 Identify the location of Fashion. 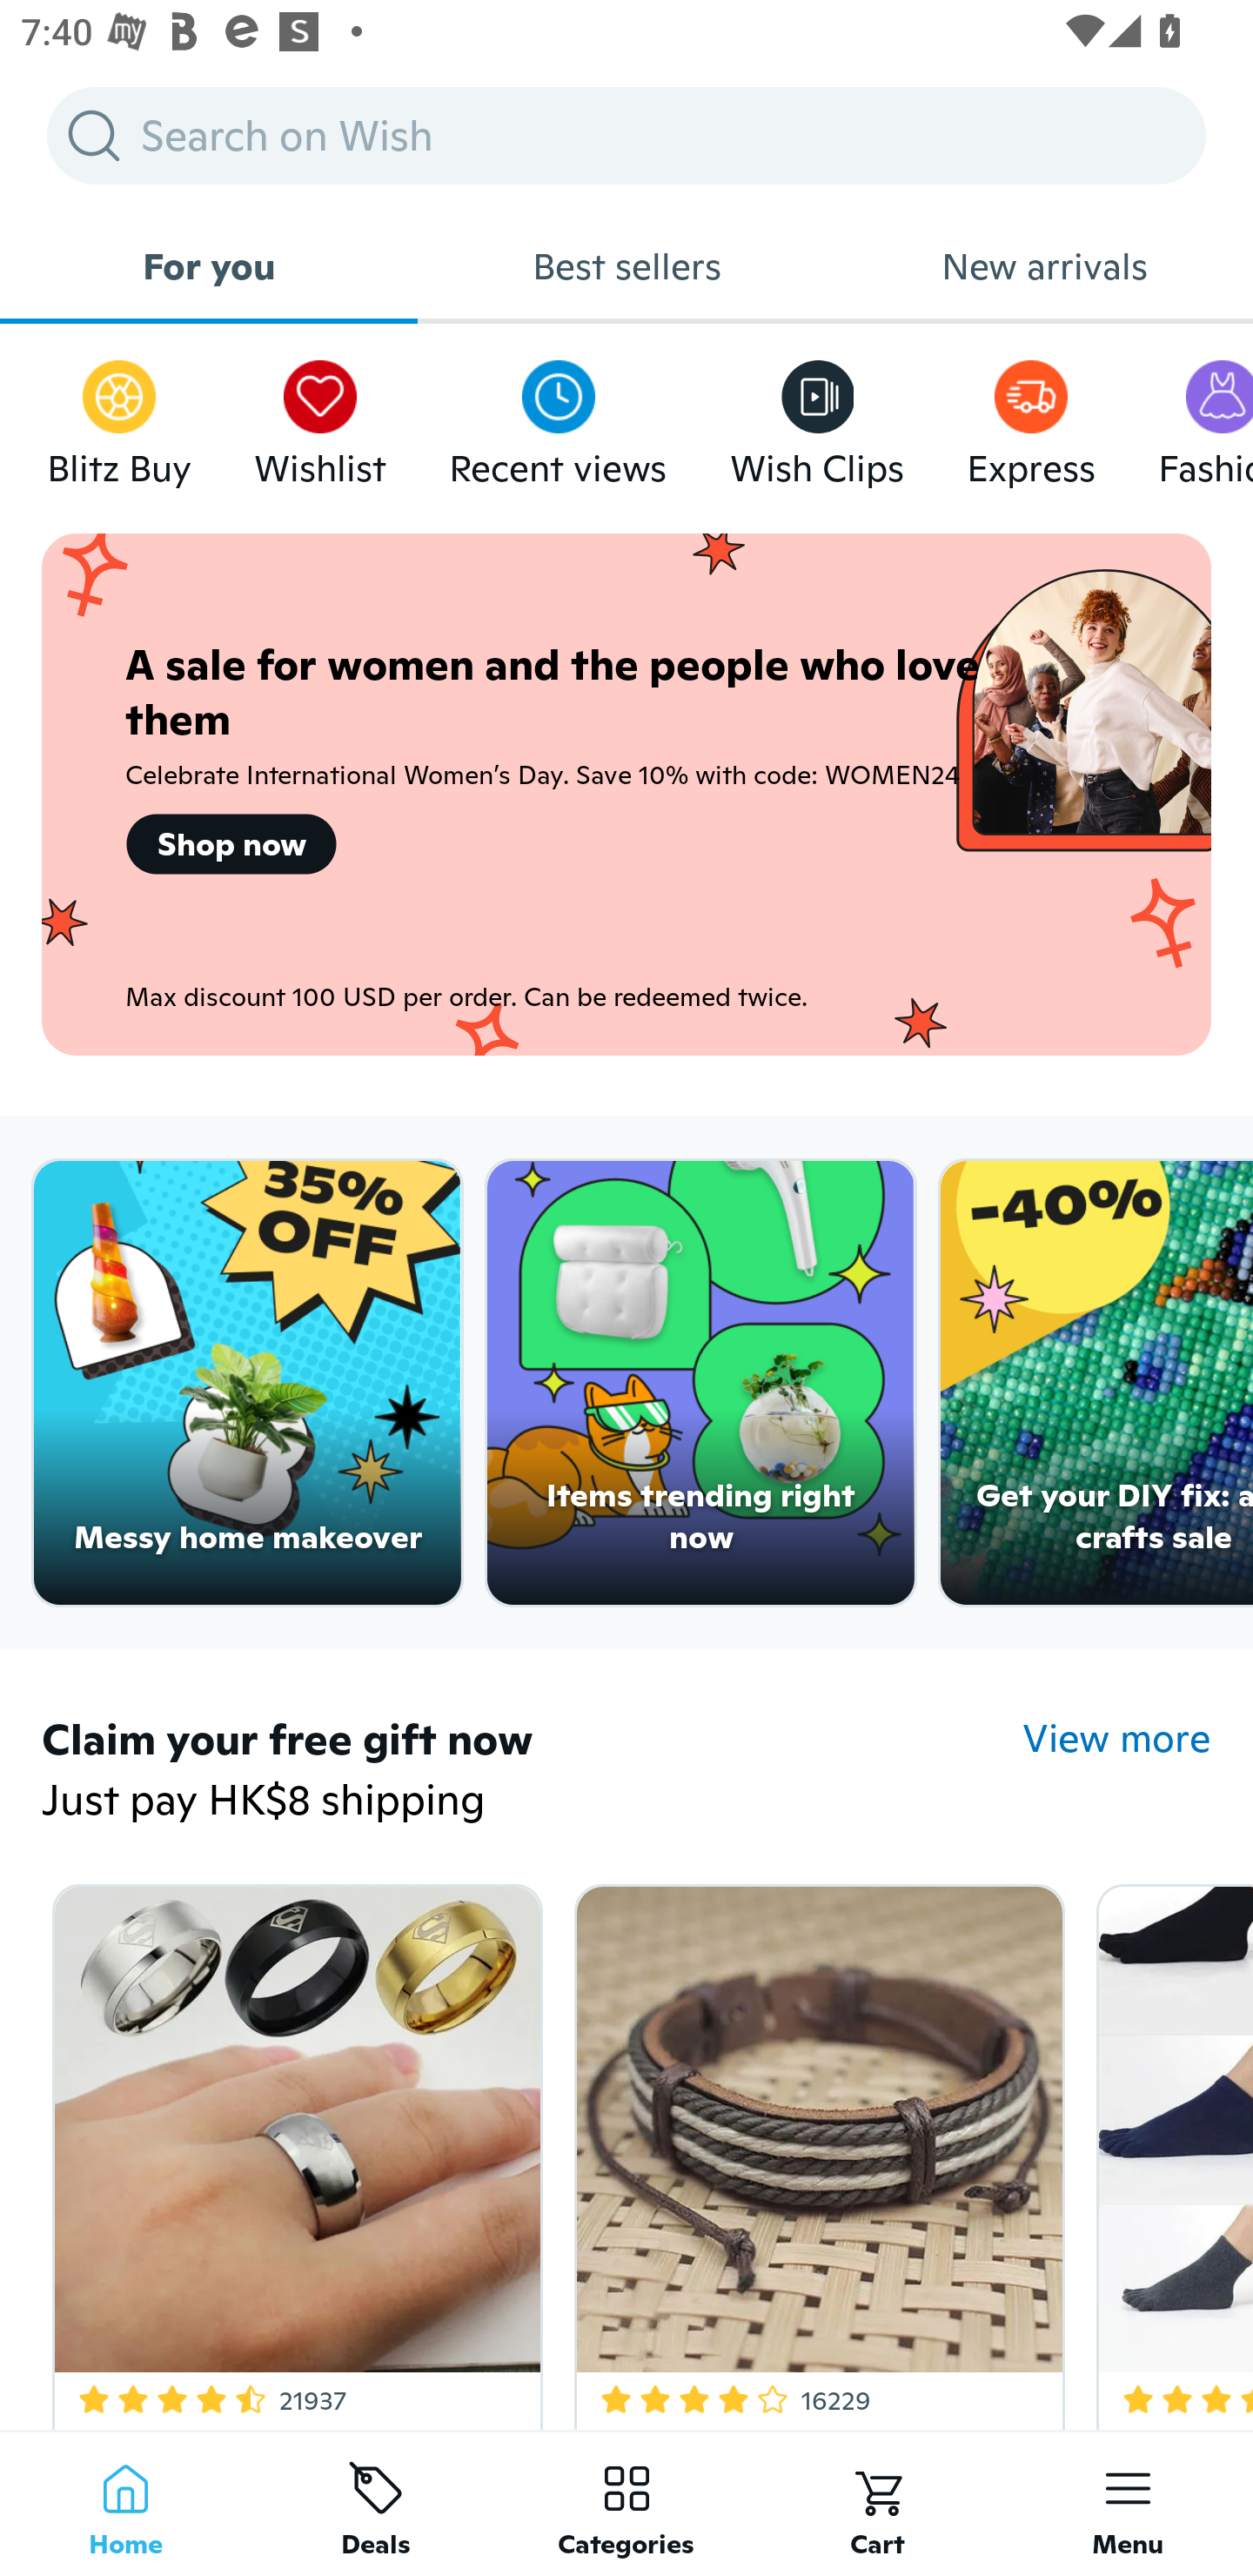
(1205, 416).